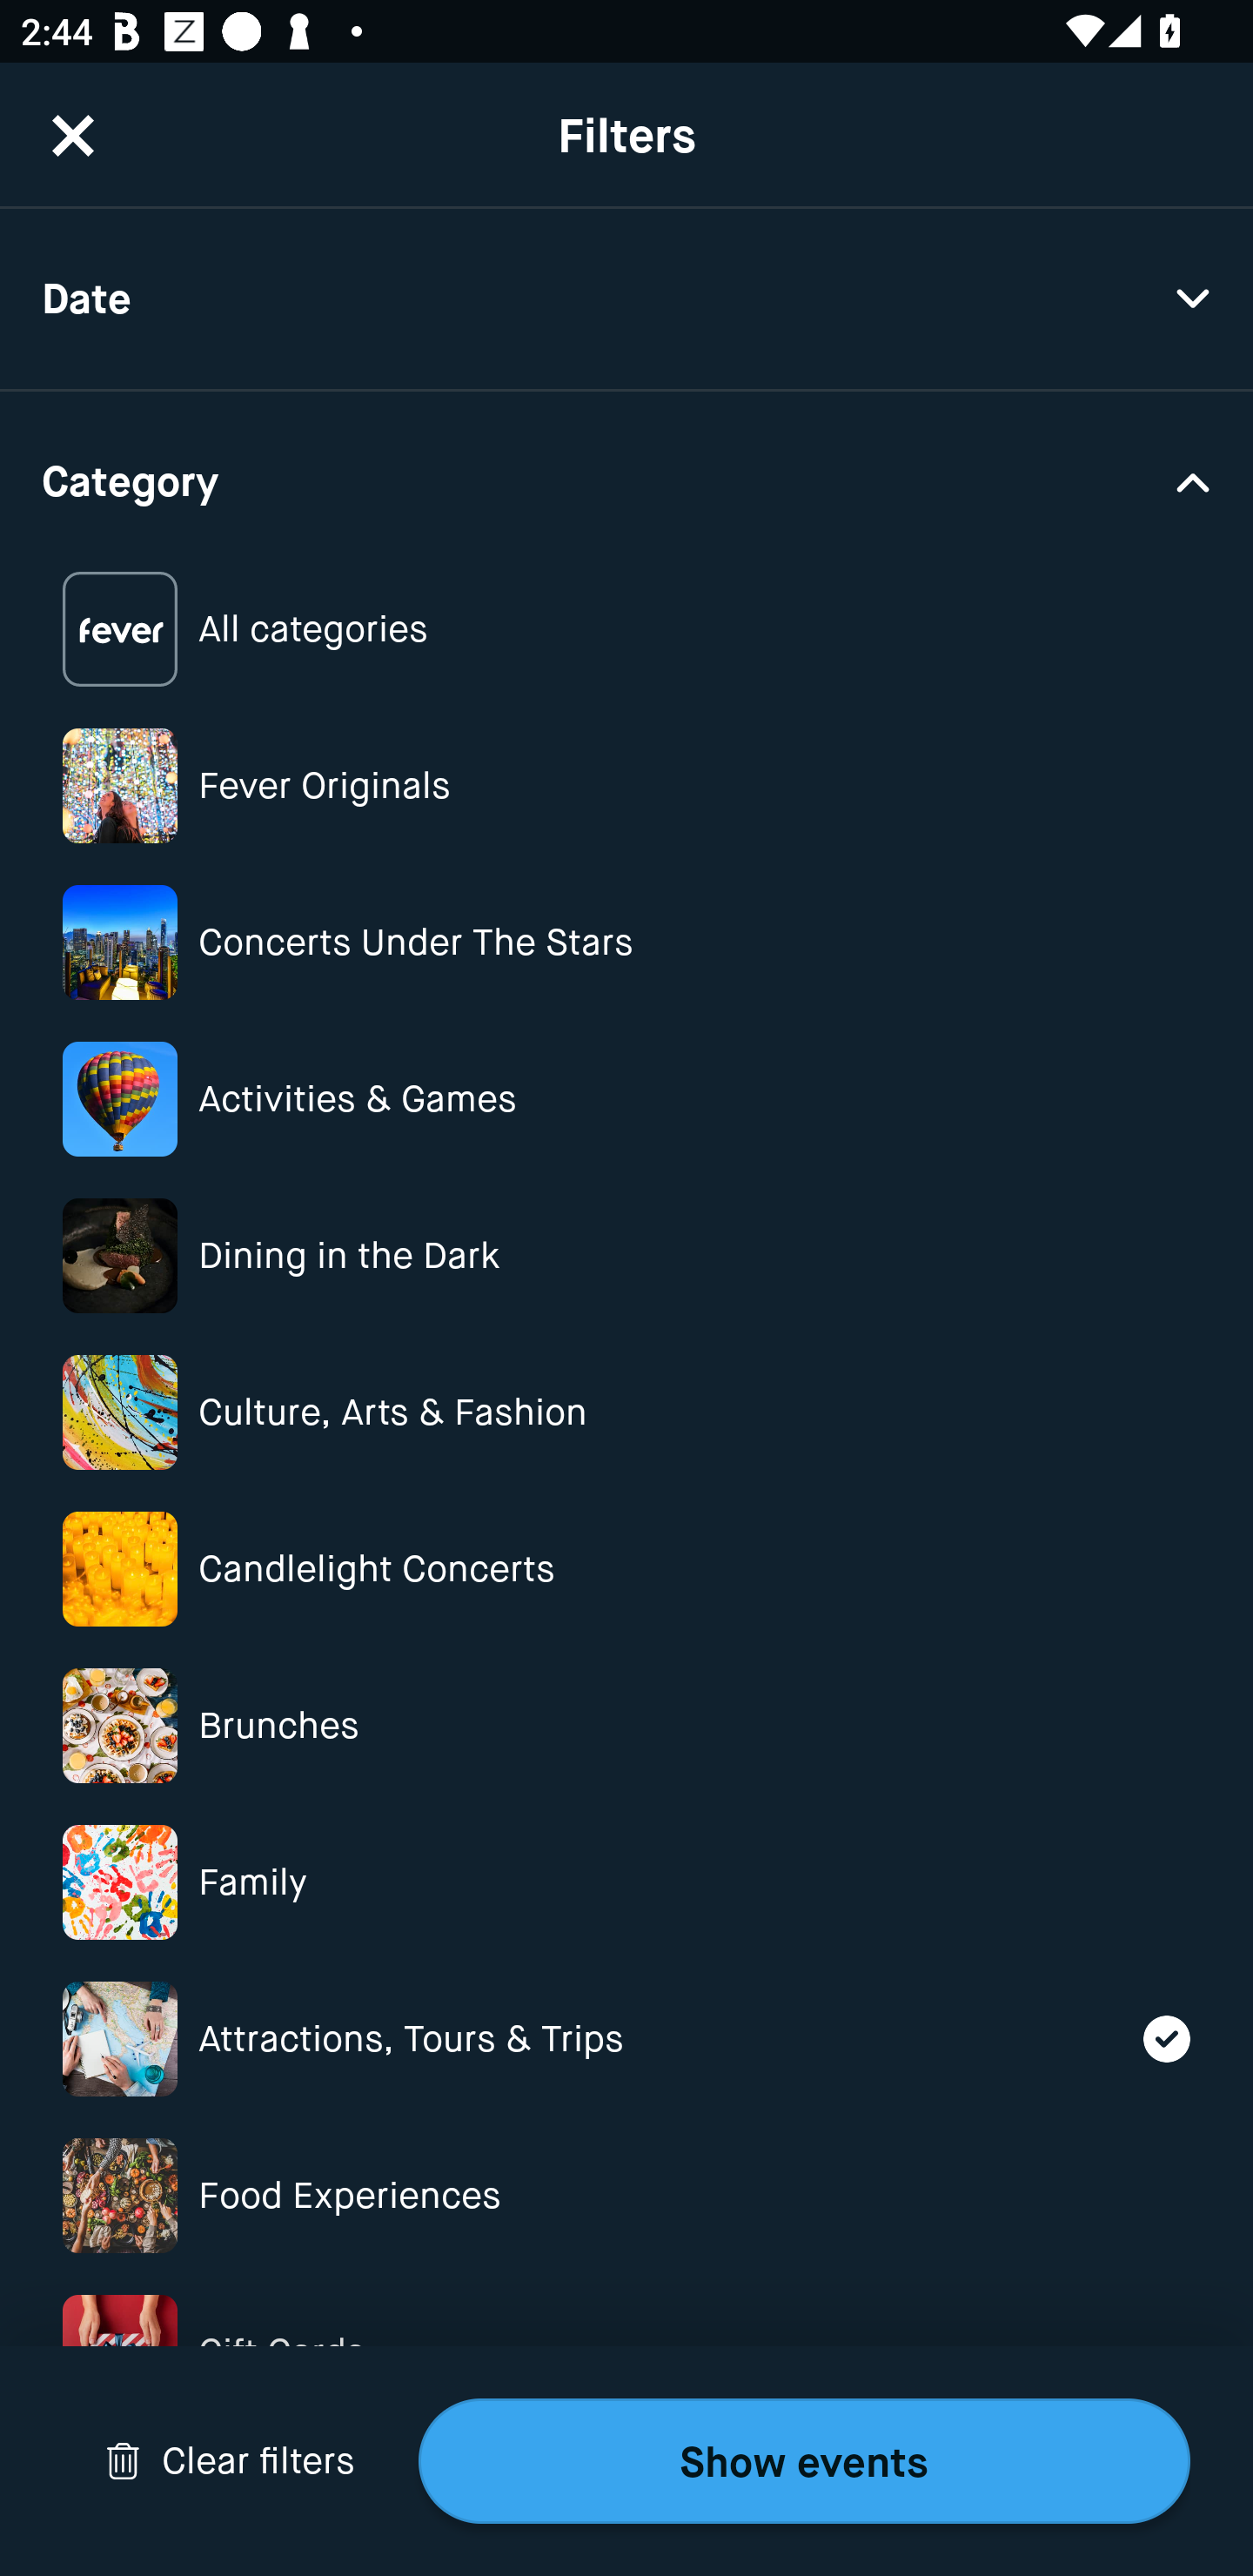 The image size is (1253, 2576). I want to click on Category Image Fever Originals, so click(626, 785).